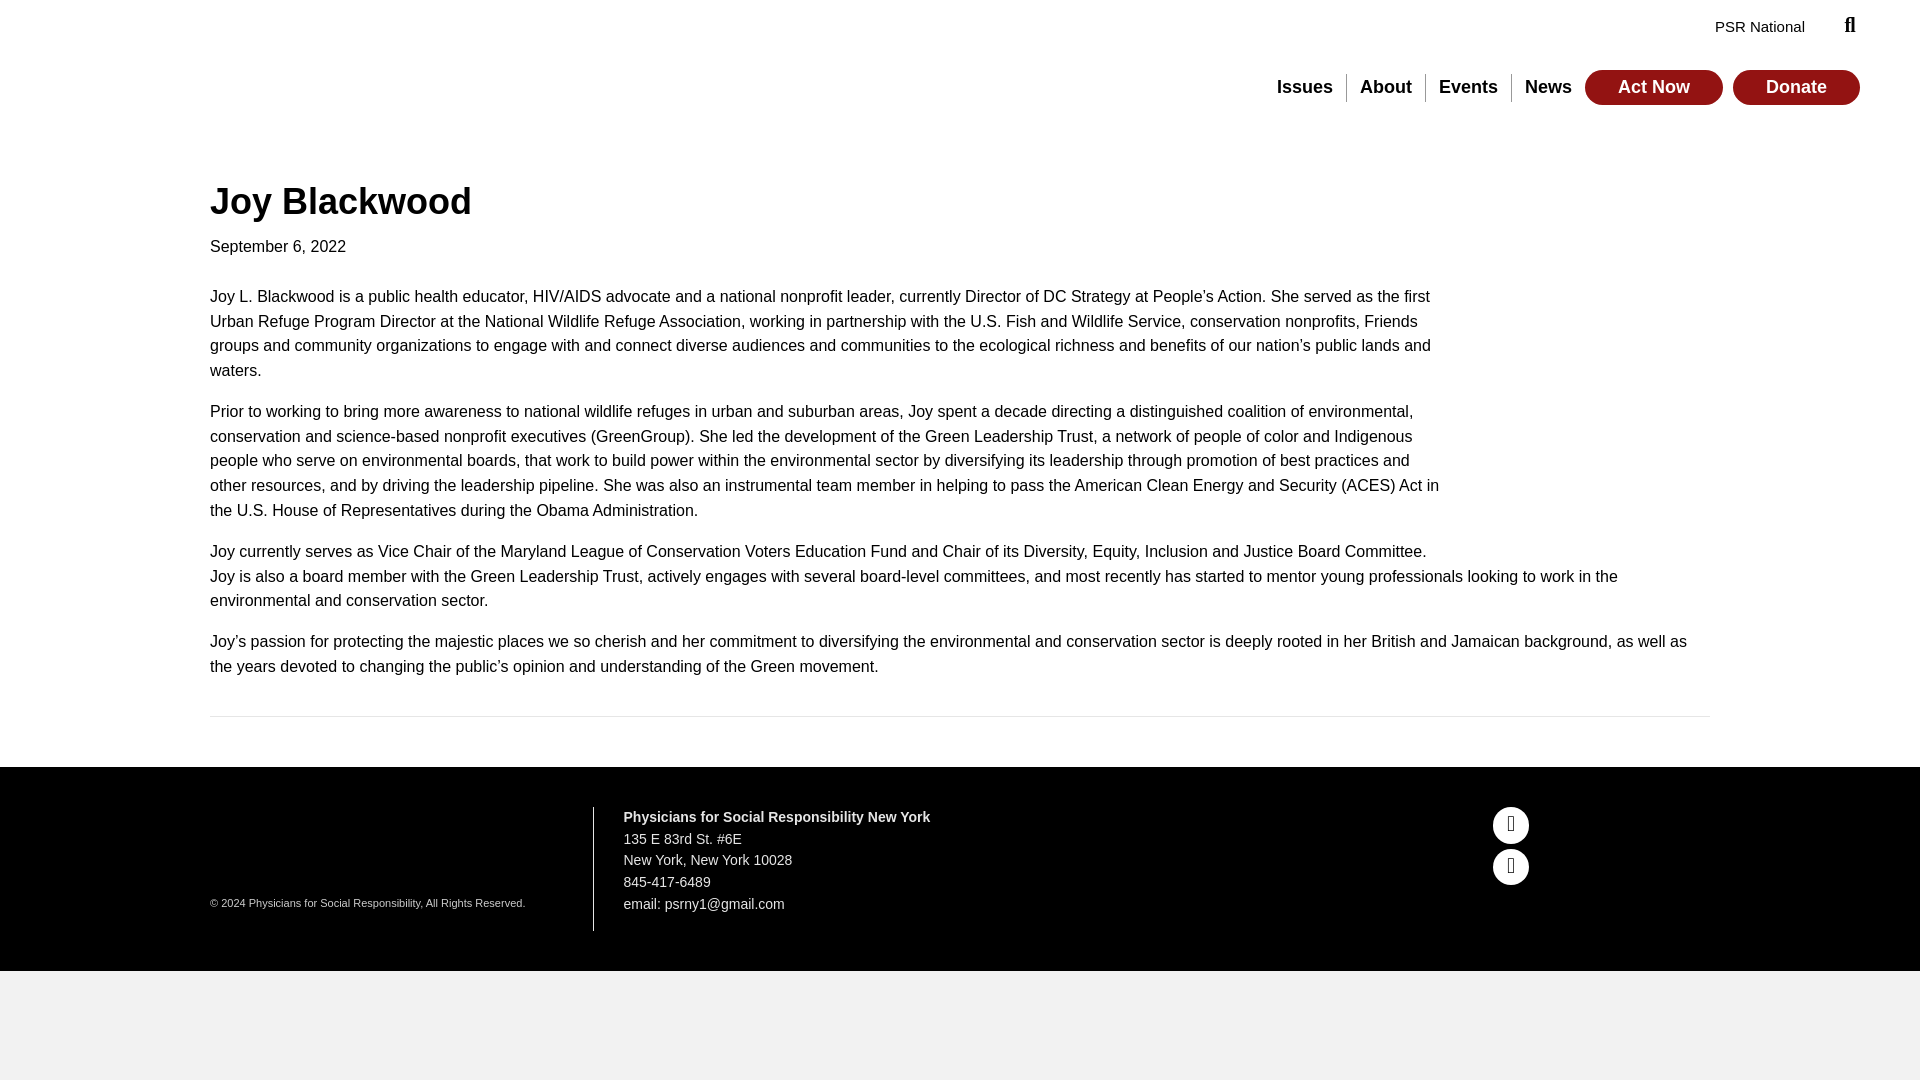 Image resolution: width=1920 pixels, height=1080 pixels. Describe the element at coordinates (1548, 88) in the screenshot. I see `News` at that location.